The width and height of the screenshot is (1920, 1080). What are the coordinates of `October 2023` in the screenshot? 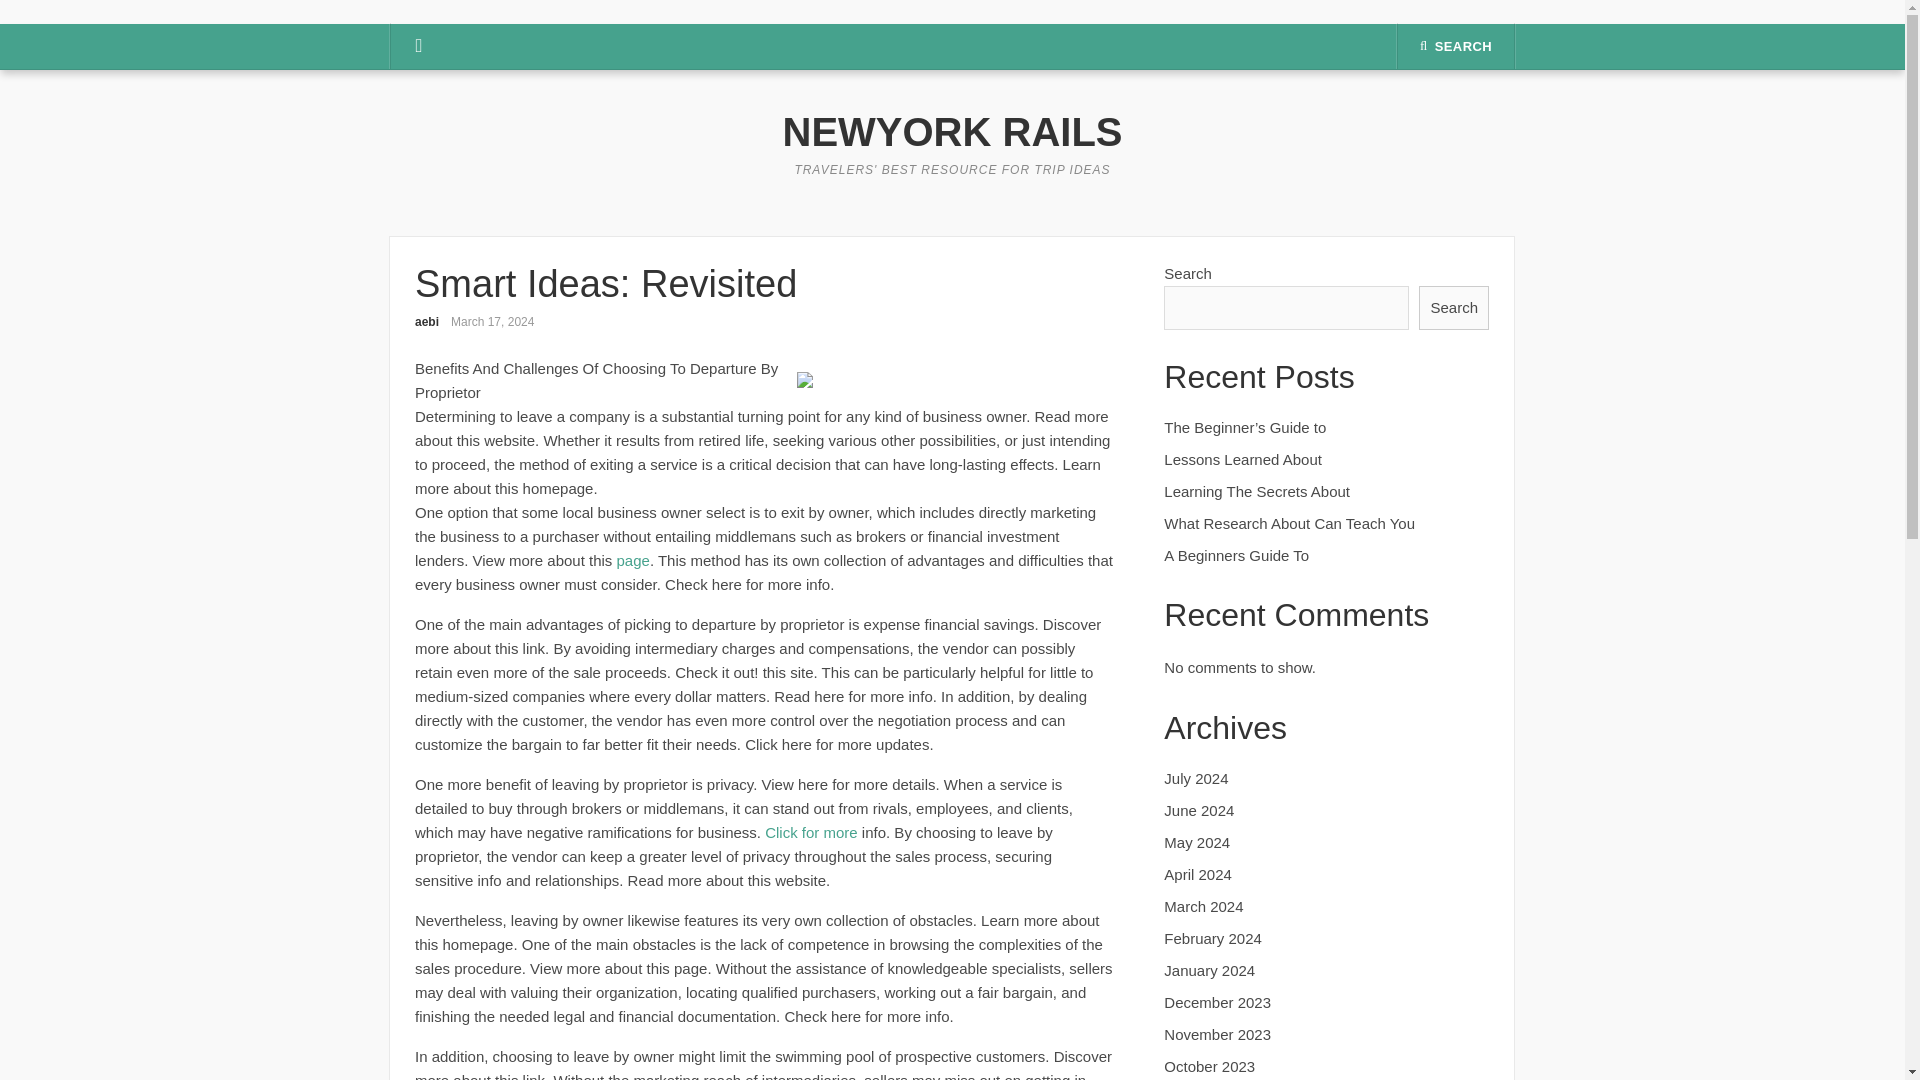 It's located at (1209, 1066).